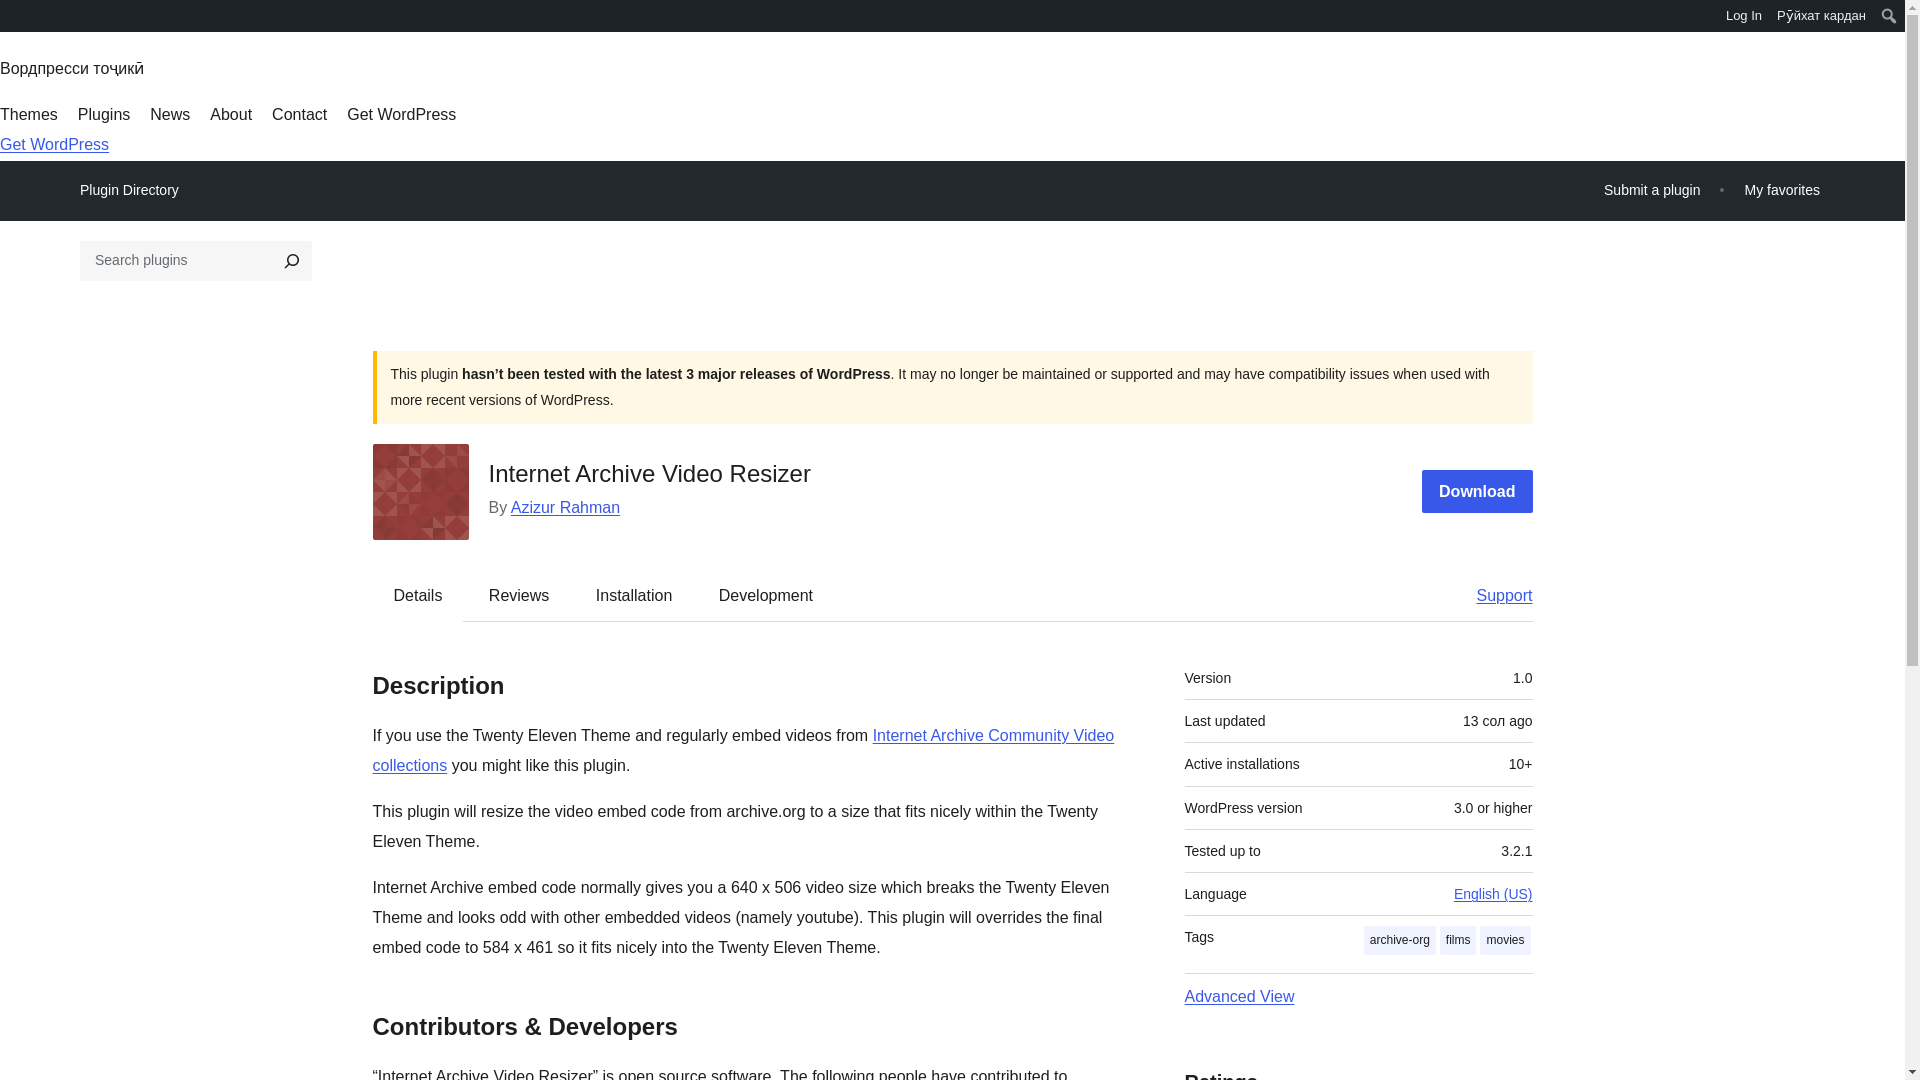 The height and width of the screenshot is (1080, 1920). I want to click on Internet Archive Community Video, so click(742, 750).